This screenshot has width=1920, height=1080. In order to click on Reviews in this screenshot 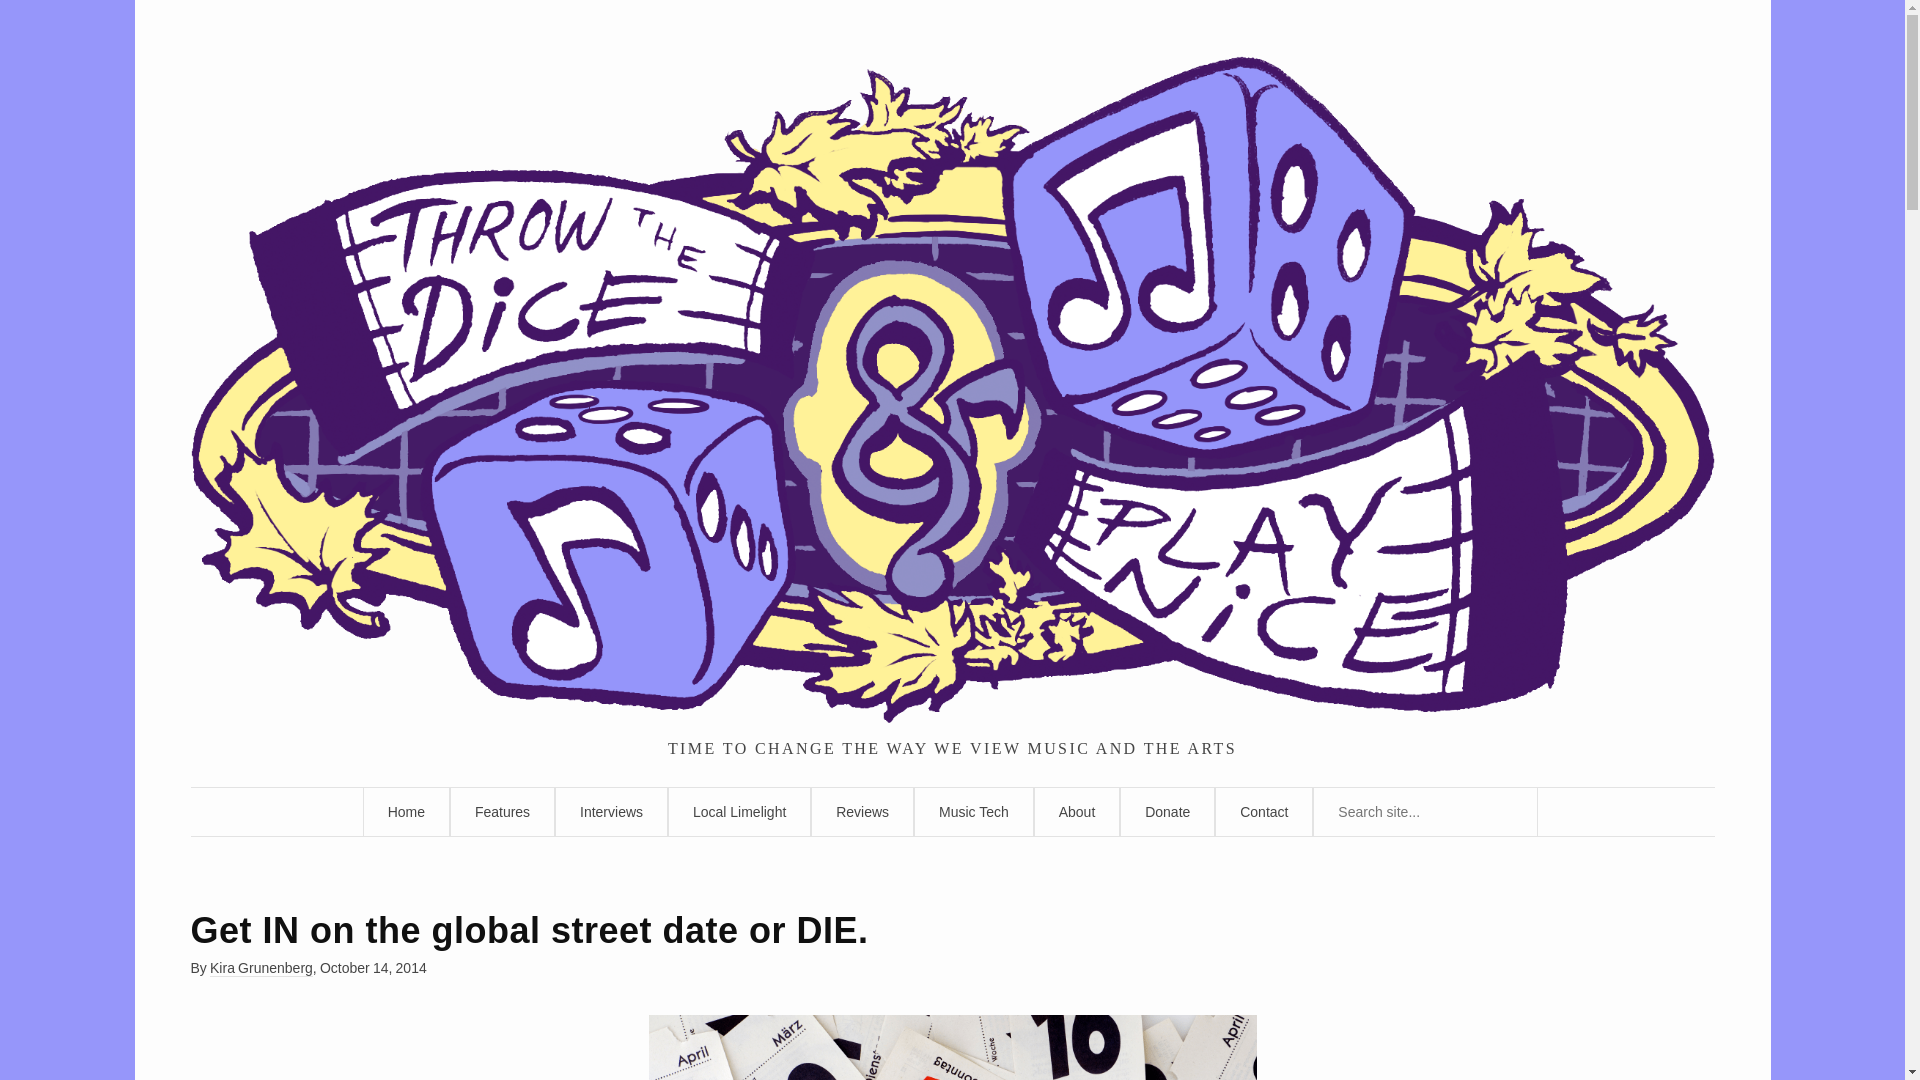, I will do `click(862, 812)`.